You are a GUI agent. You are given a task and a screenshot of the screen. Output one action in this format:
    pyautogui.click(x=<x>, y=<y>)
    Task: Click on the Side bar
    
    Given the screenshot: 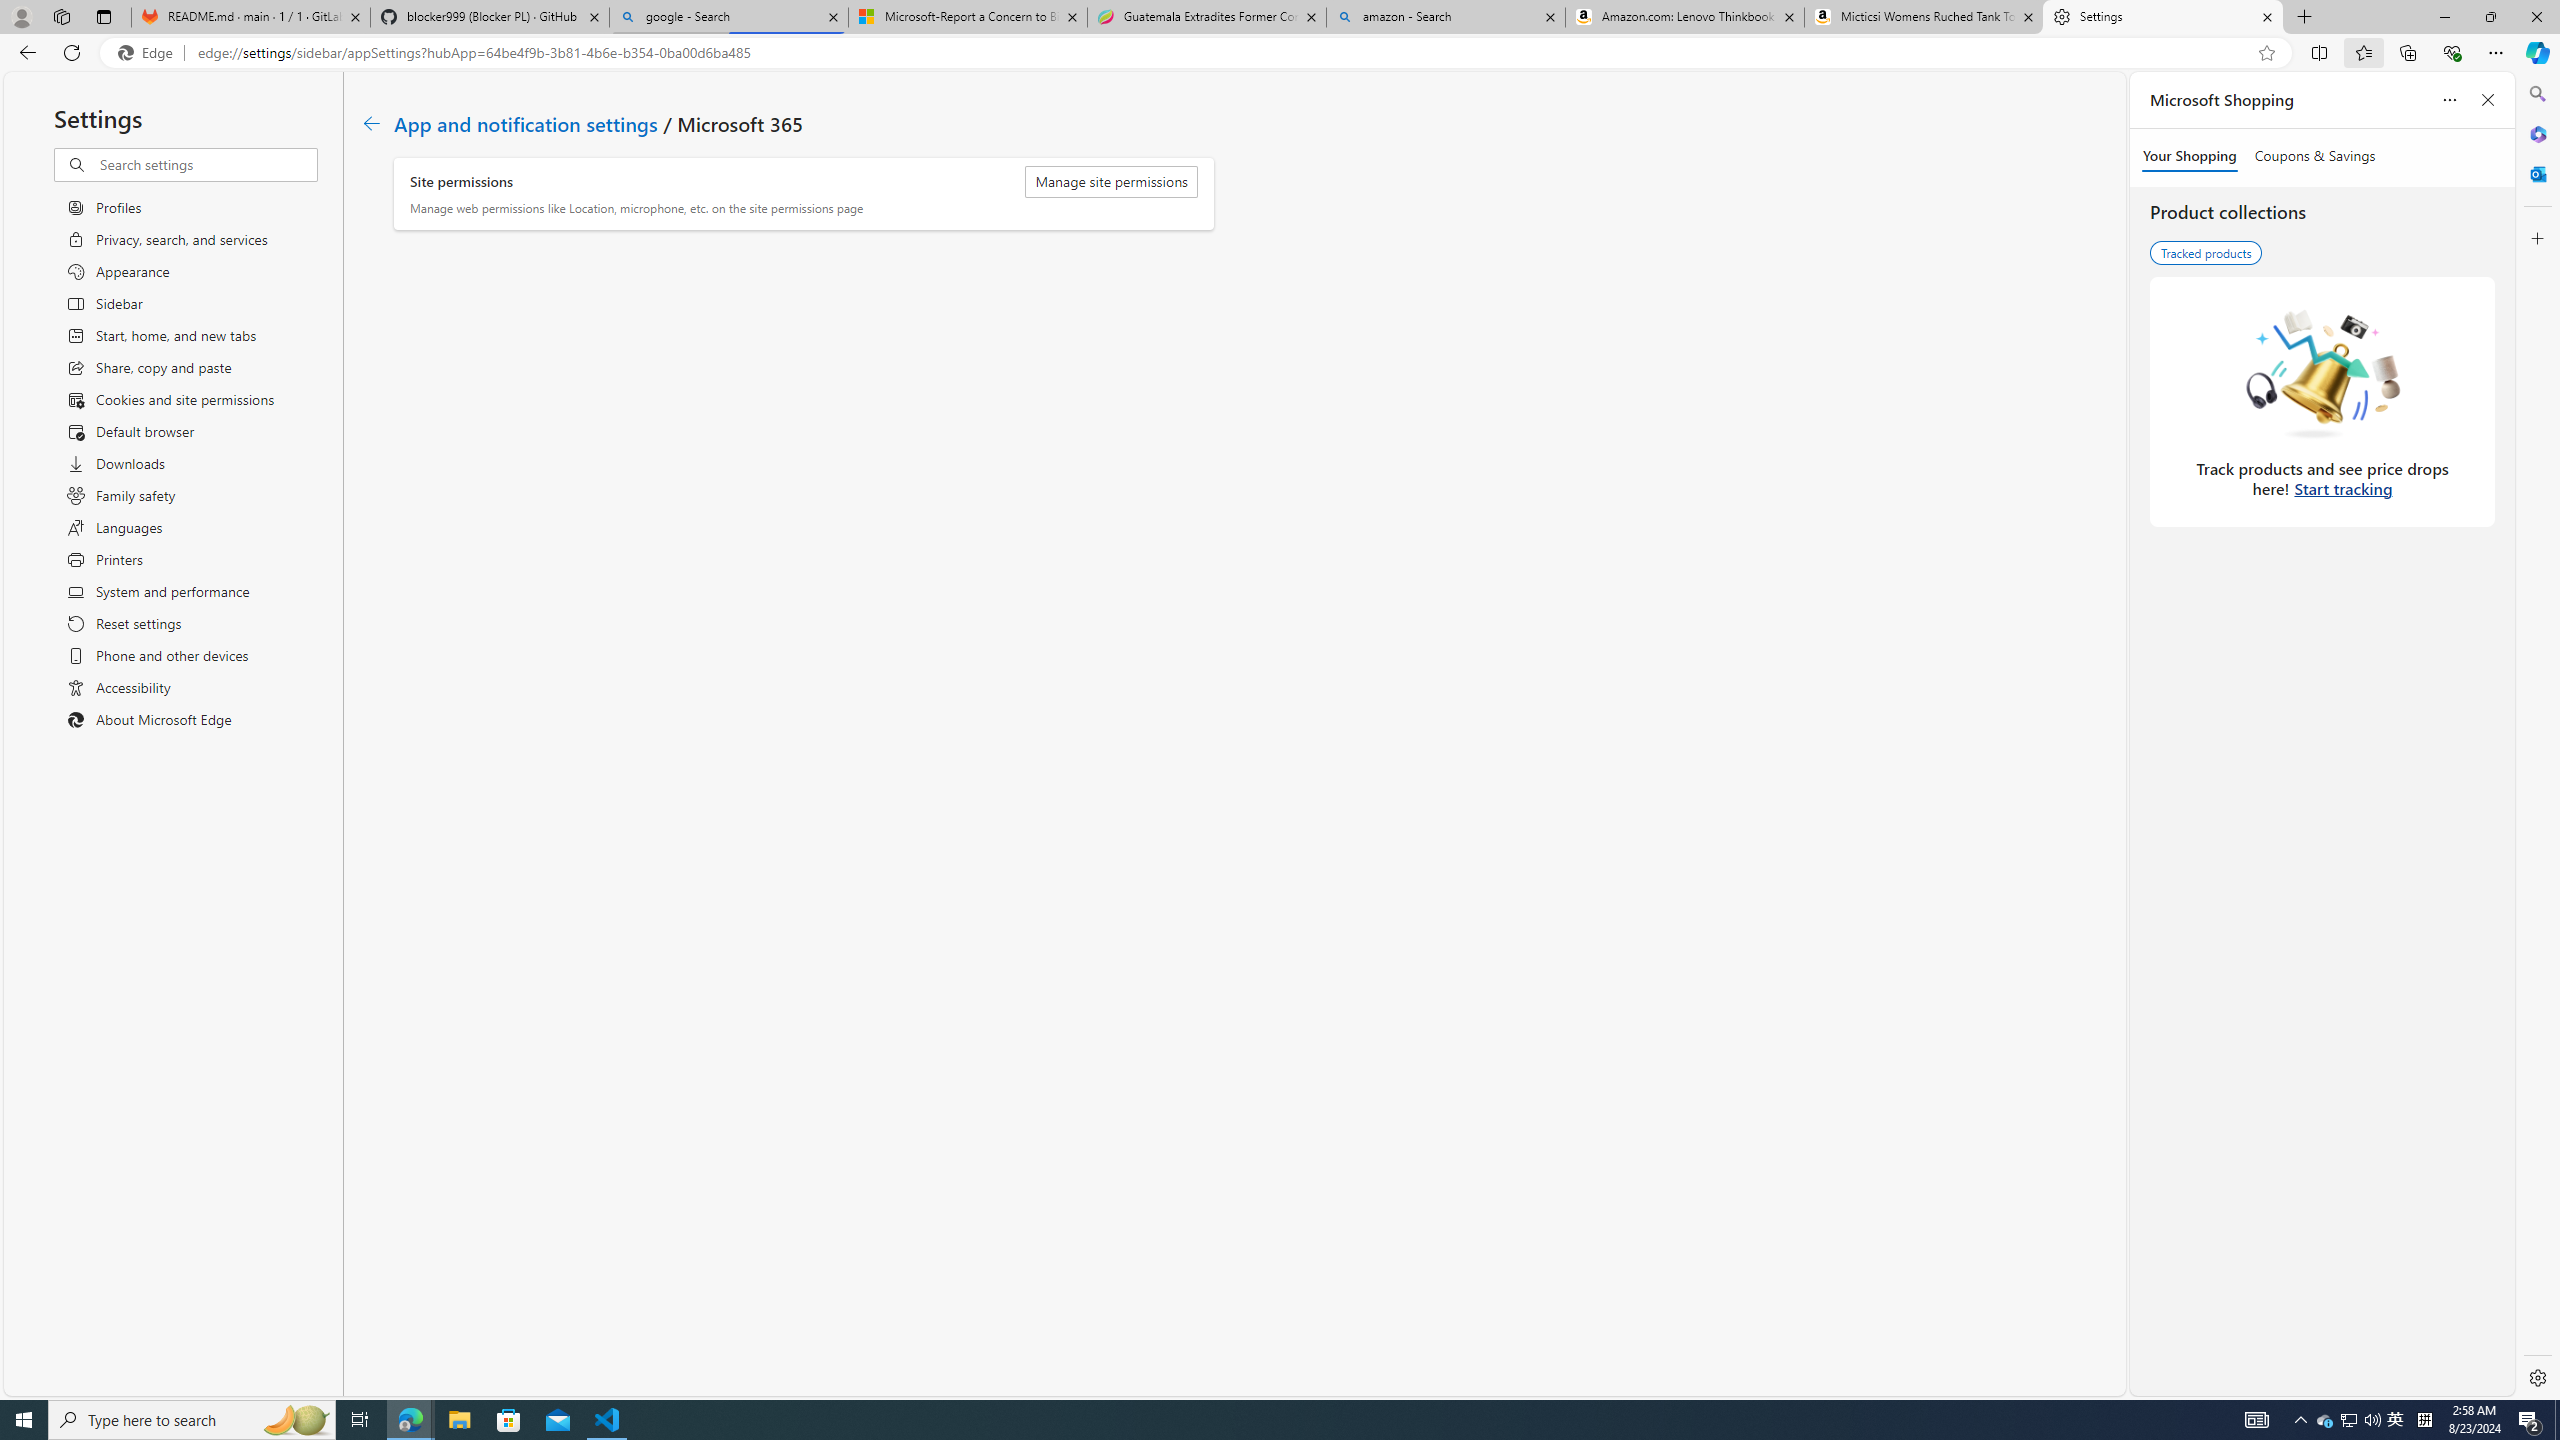 What is the action you would take?
    pyautogui.click(x=2538, y=736)
    